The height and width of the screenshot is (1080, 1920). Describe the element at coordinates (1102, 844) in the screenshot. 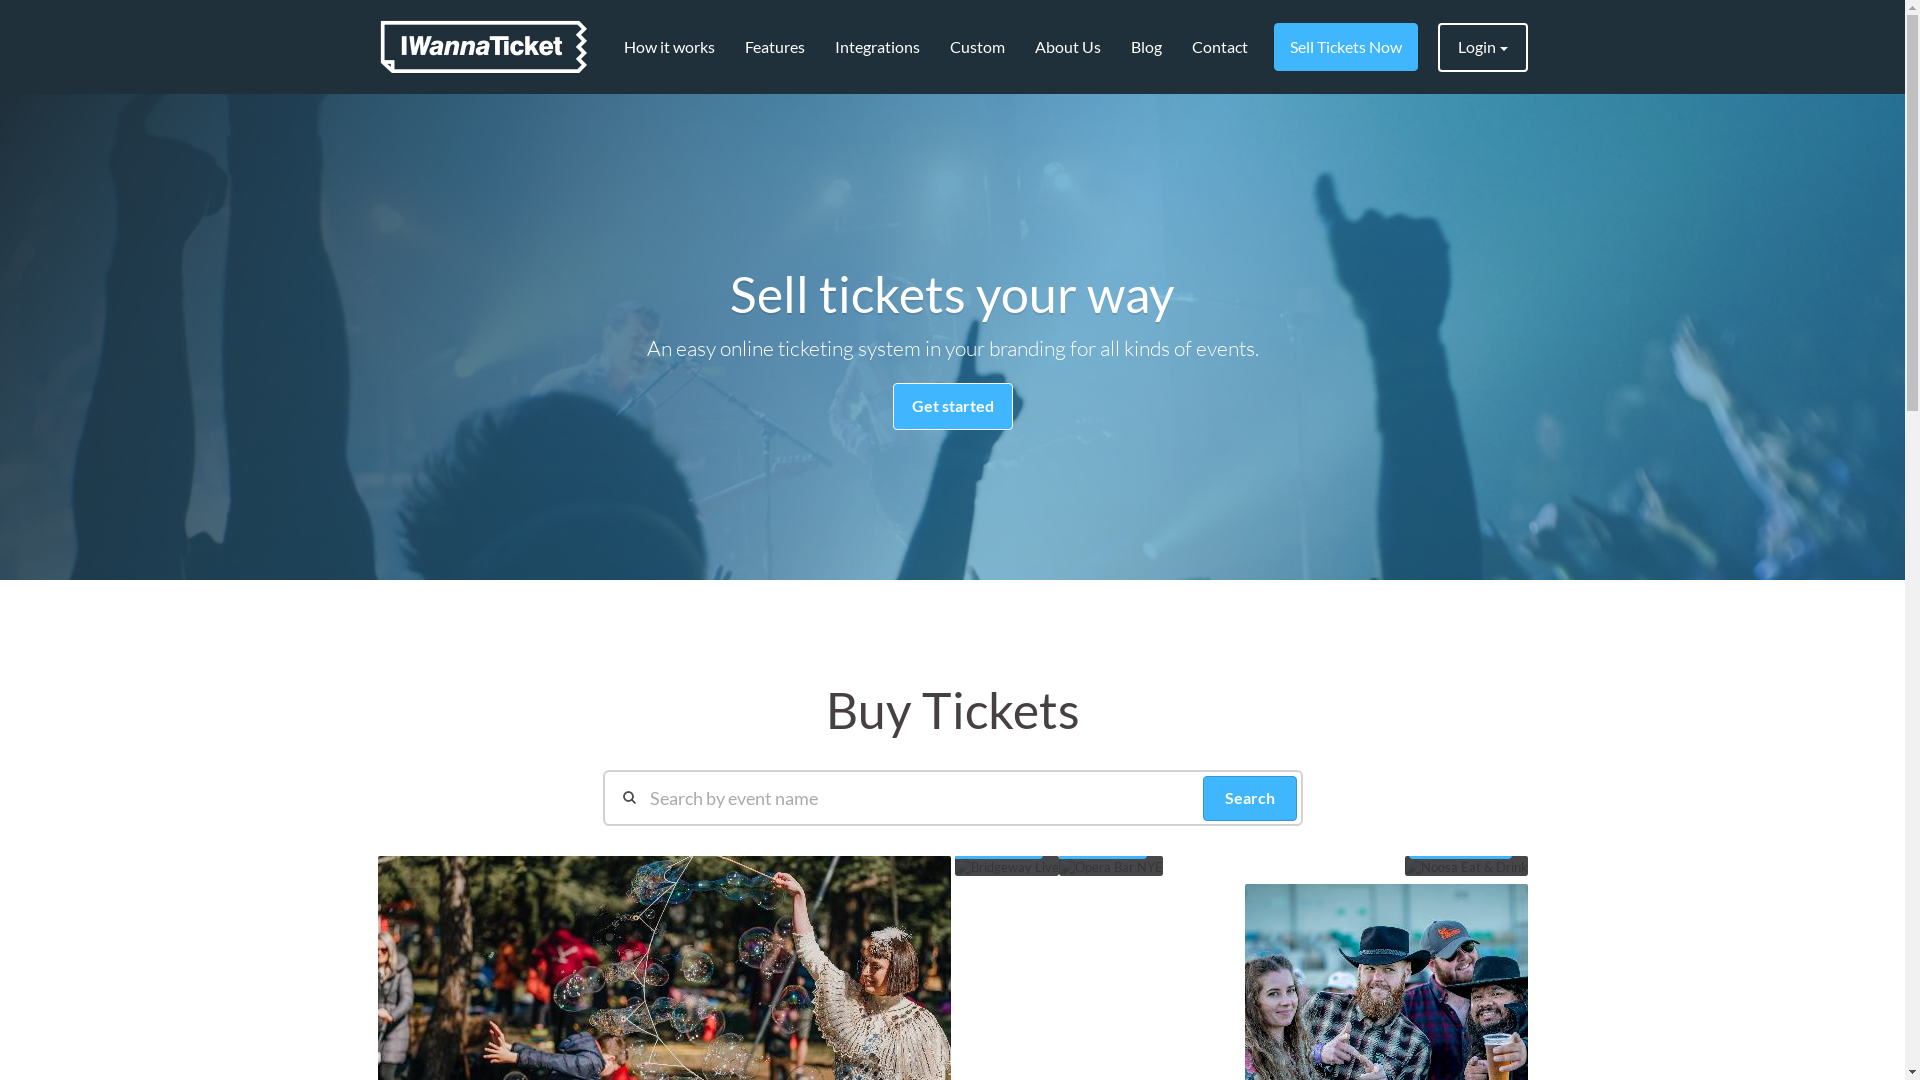

I see `Get Tickets` at that location.